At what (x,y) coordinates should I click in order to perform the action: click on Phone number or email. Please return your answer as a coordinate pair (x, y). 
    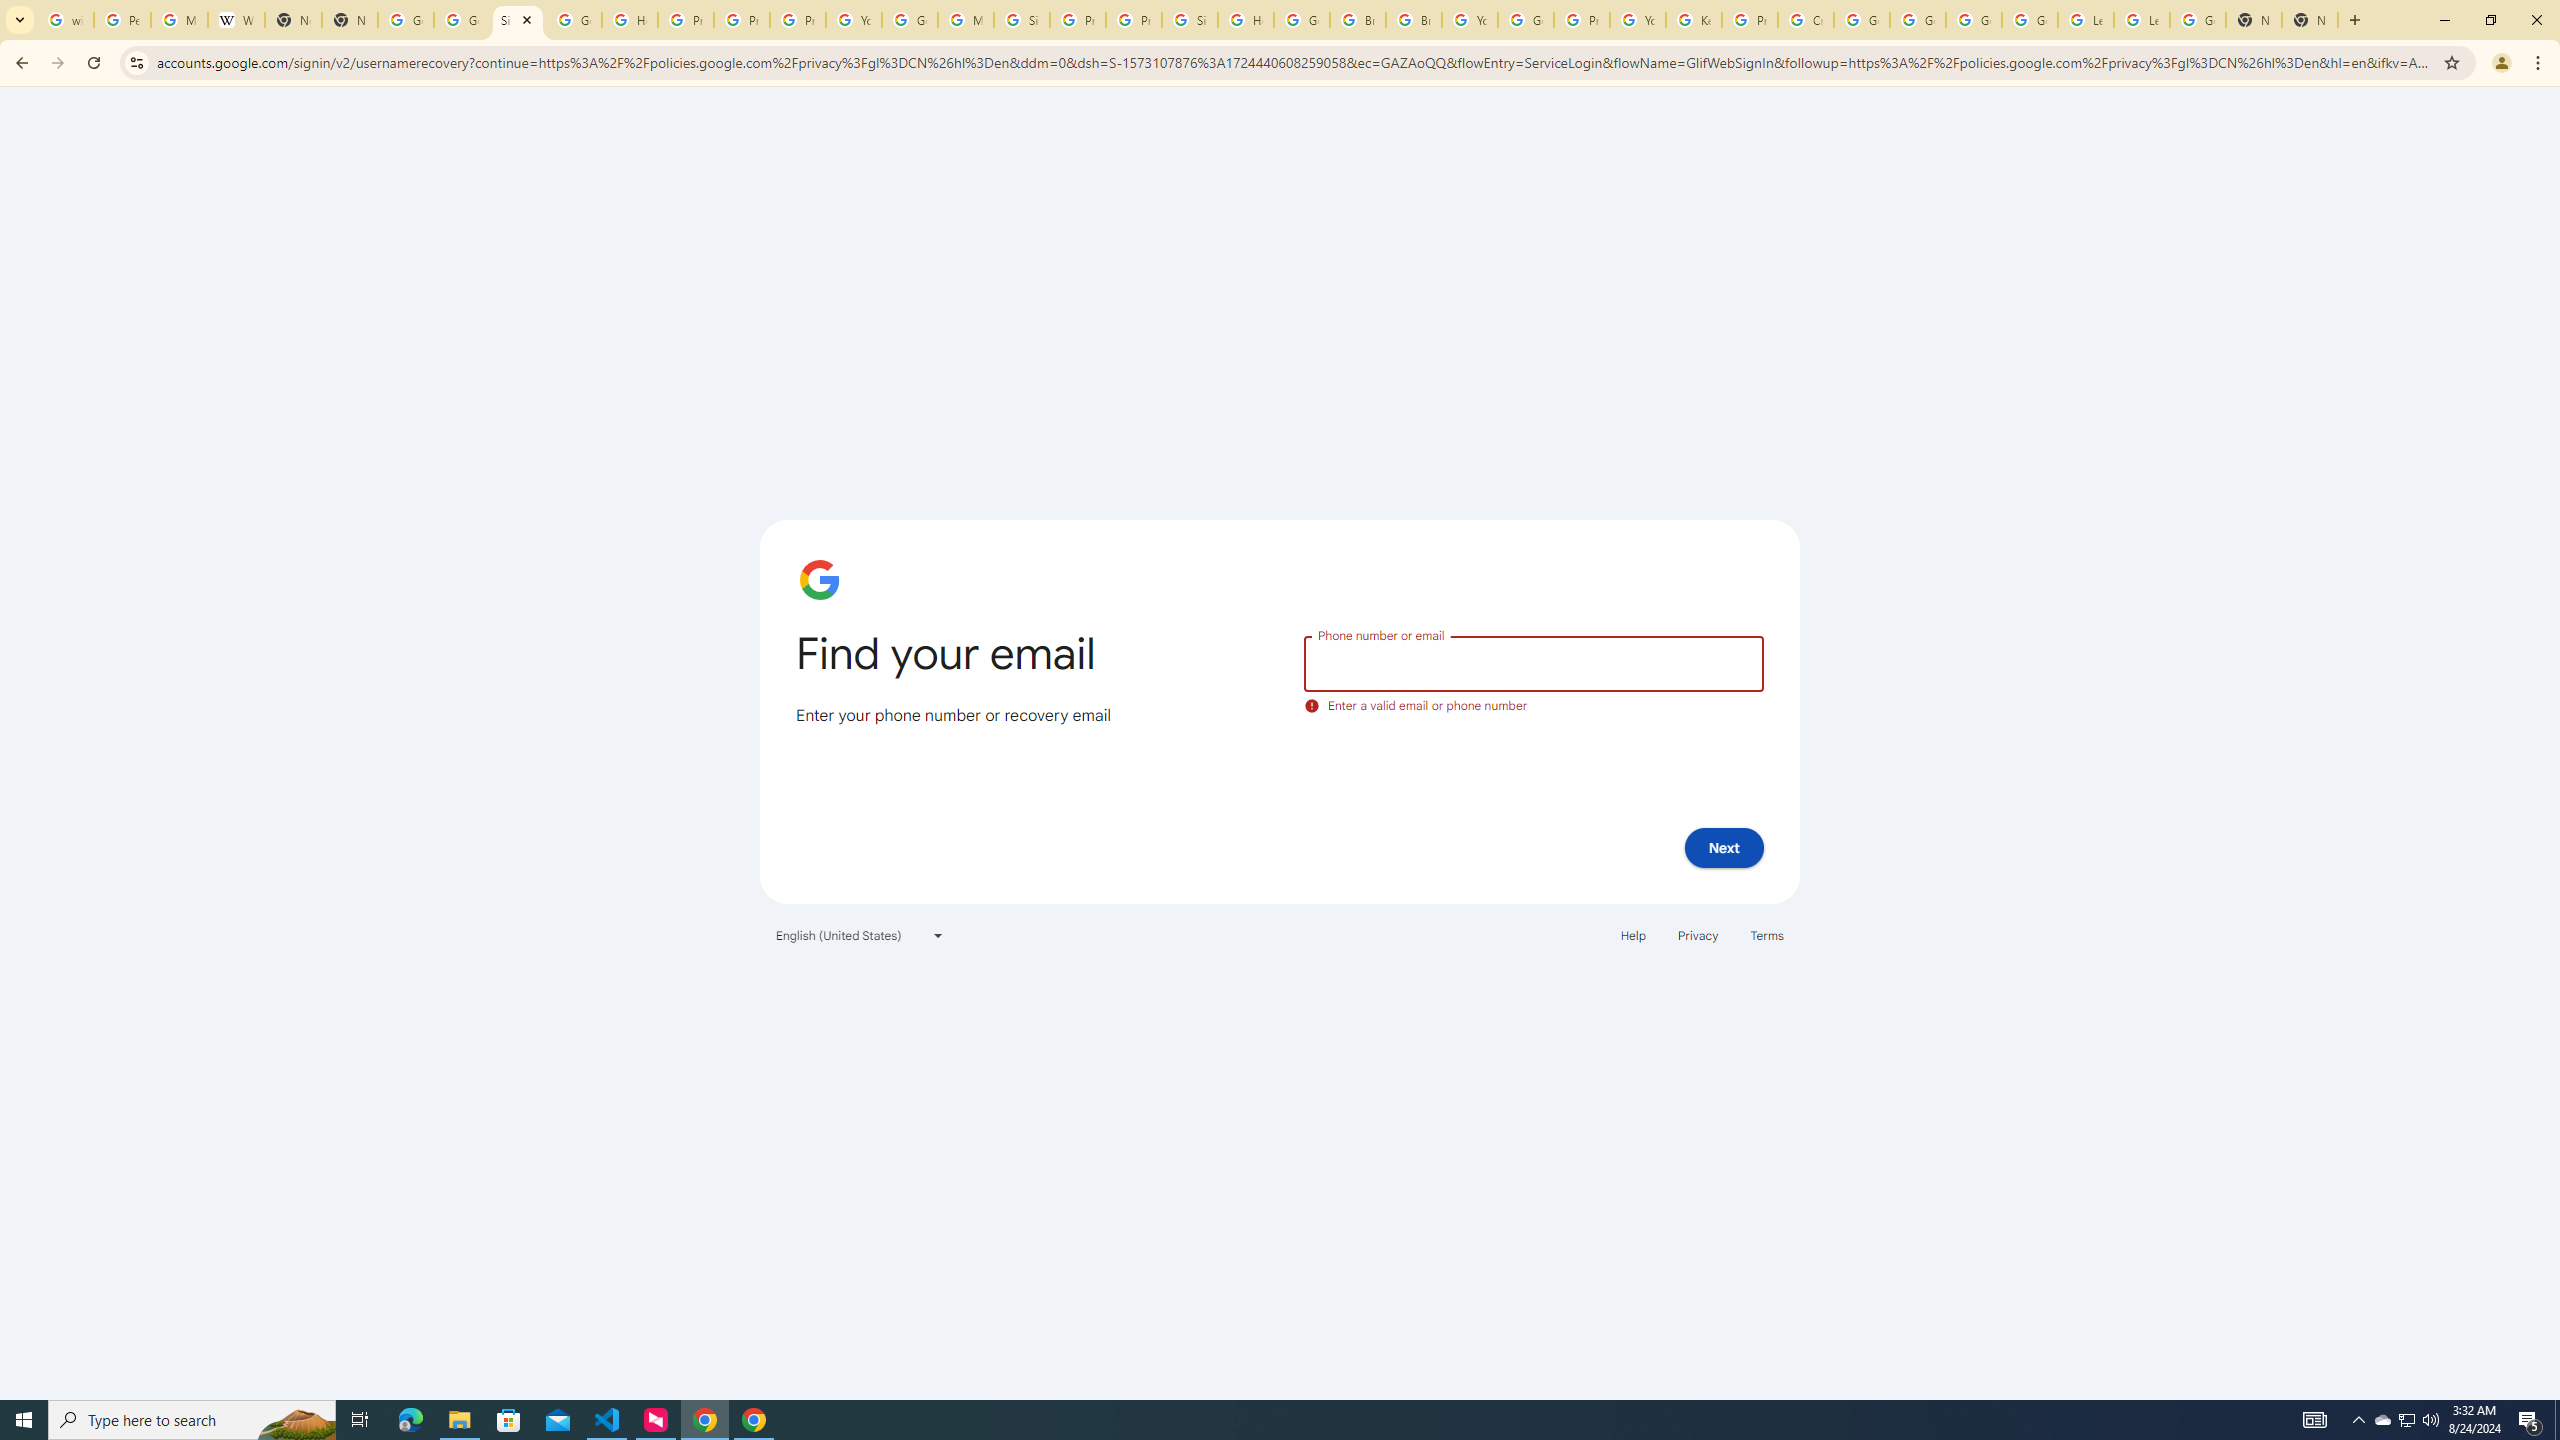
    Looking at the image, I should click on (1533, 662).